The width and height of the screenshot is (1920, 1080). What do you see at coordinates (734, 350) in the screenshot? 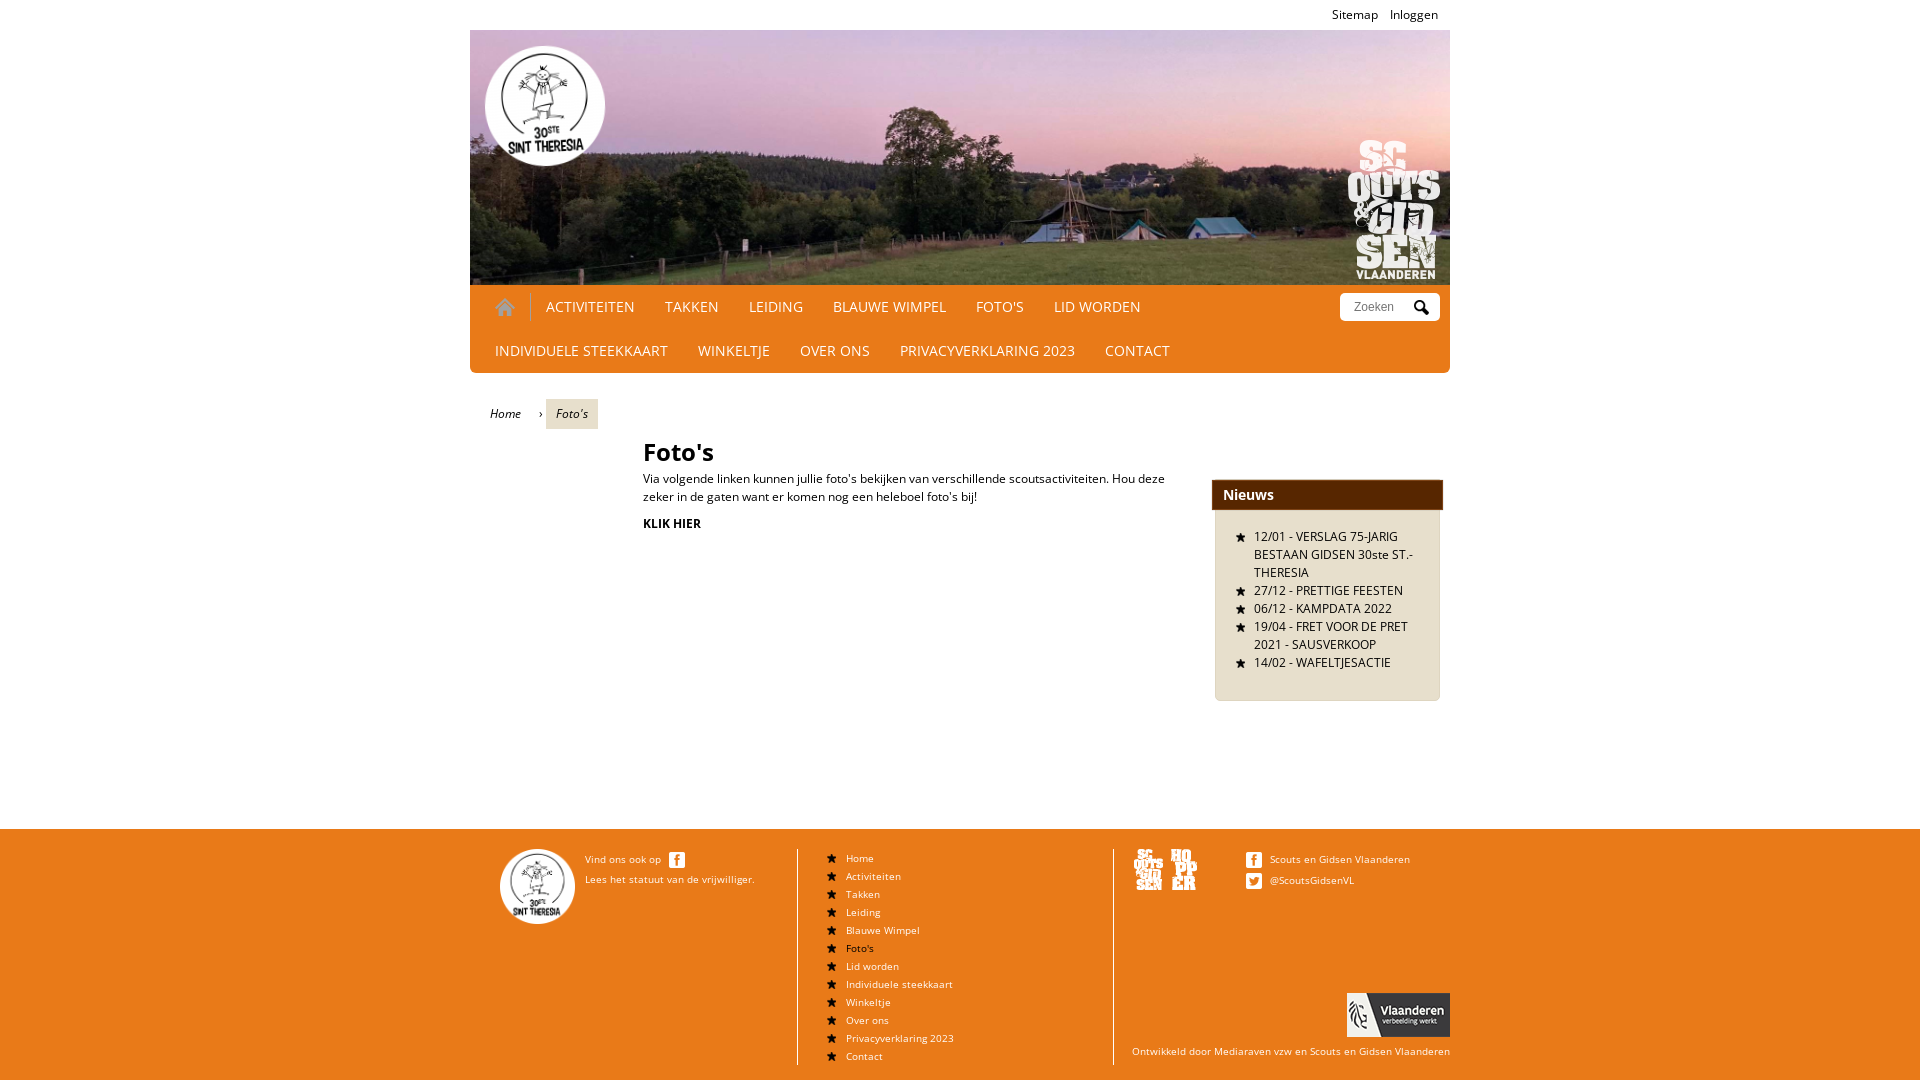
I see `WINKELTJE` at bounding box center [734, 350].